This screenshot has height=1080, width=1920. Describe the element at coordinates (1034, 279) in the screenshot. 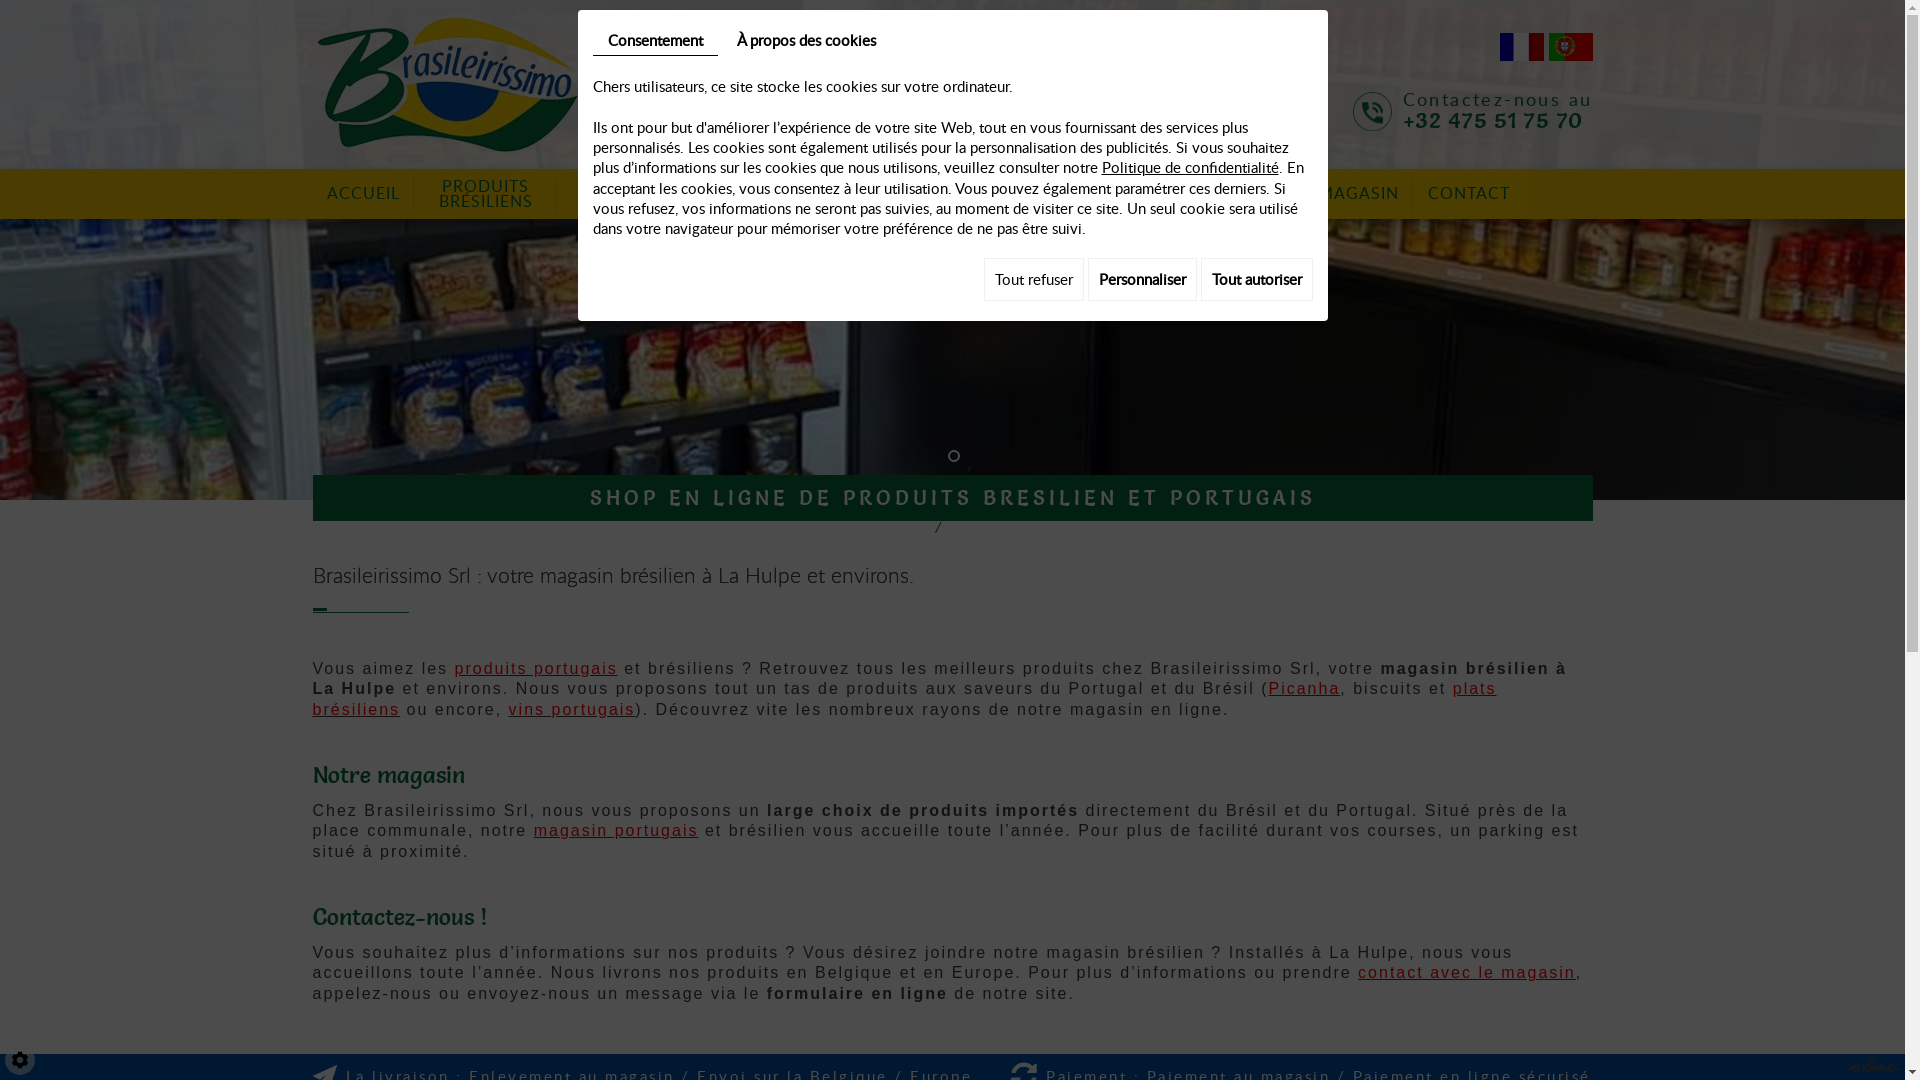

I see `Tout refuser` at that location.